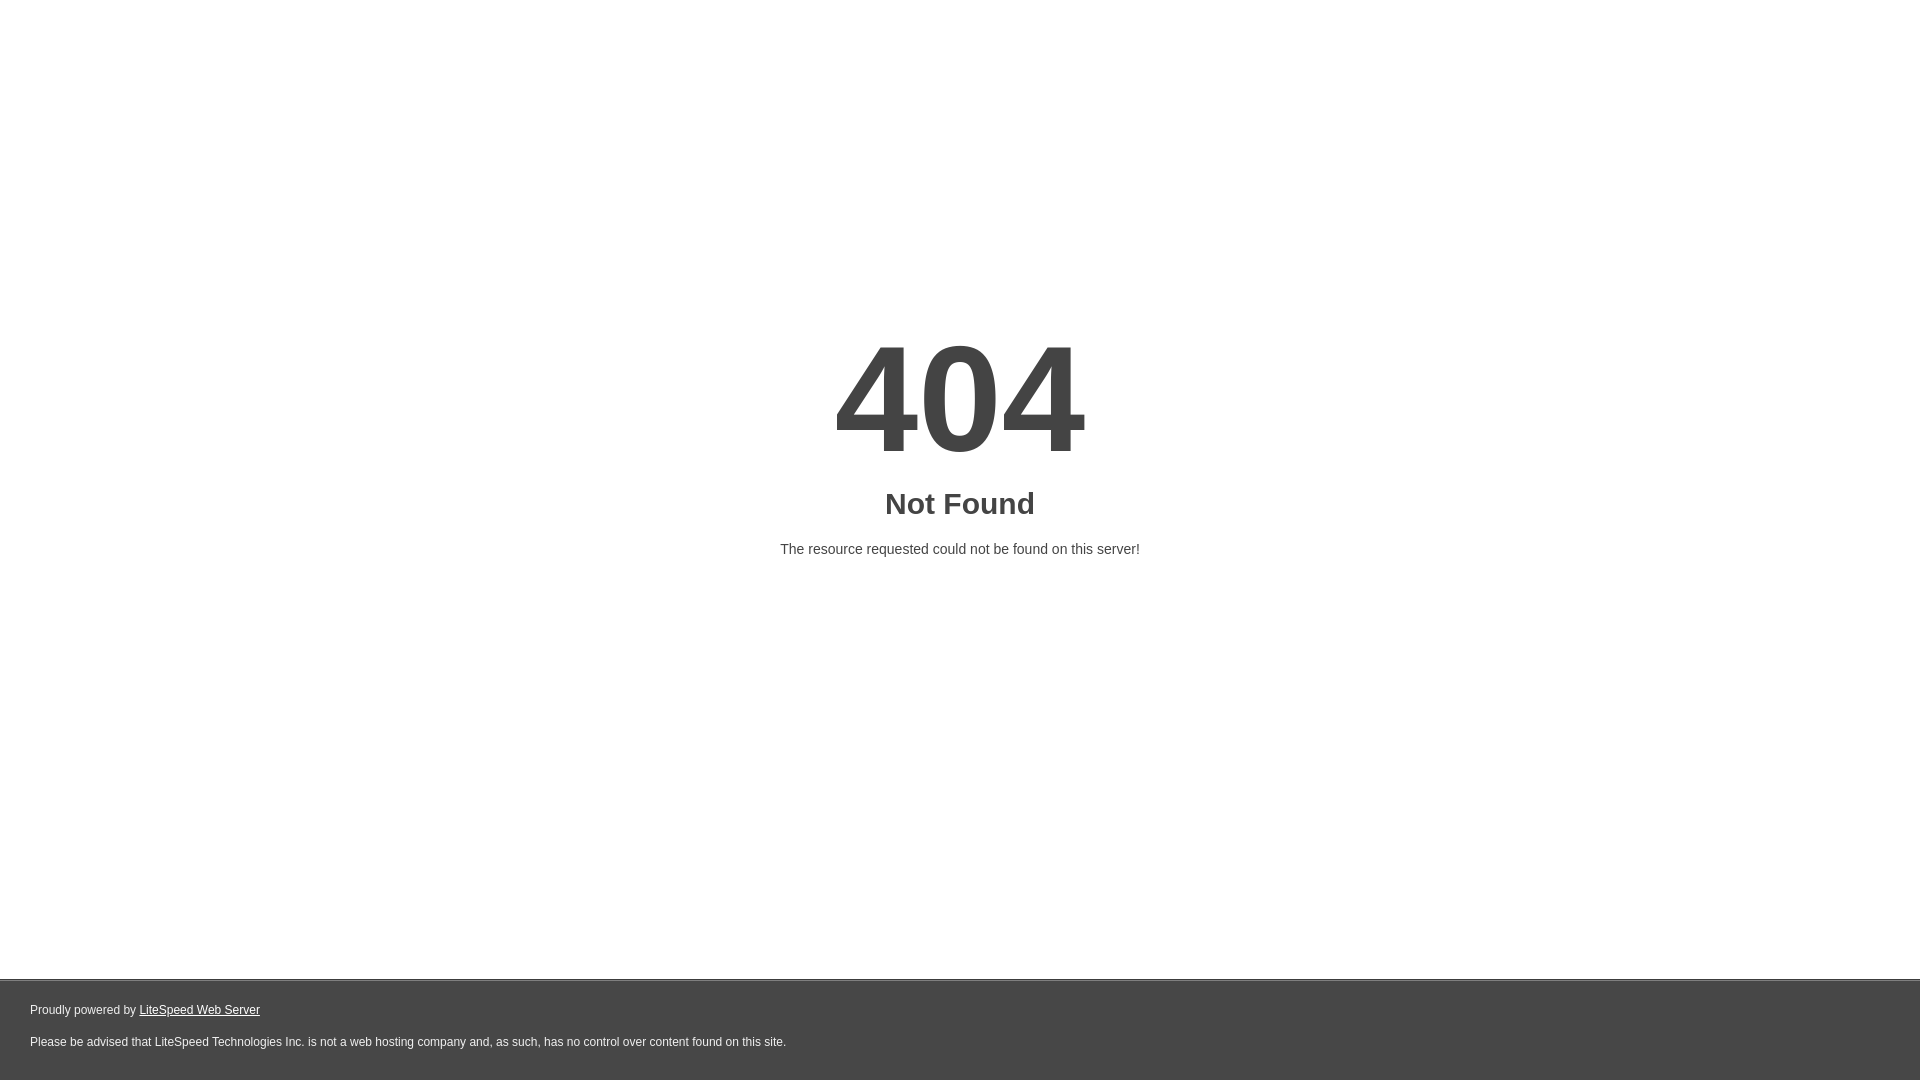 The height and width of the screenshot is (1080, 1920). I want to click on LiteSpeed Web Server, so click(200, 1010).